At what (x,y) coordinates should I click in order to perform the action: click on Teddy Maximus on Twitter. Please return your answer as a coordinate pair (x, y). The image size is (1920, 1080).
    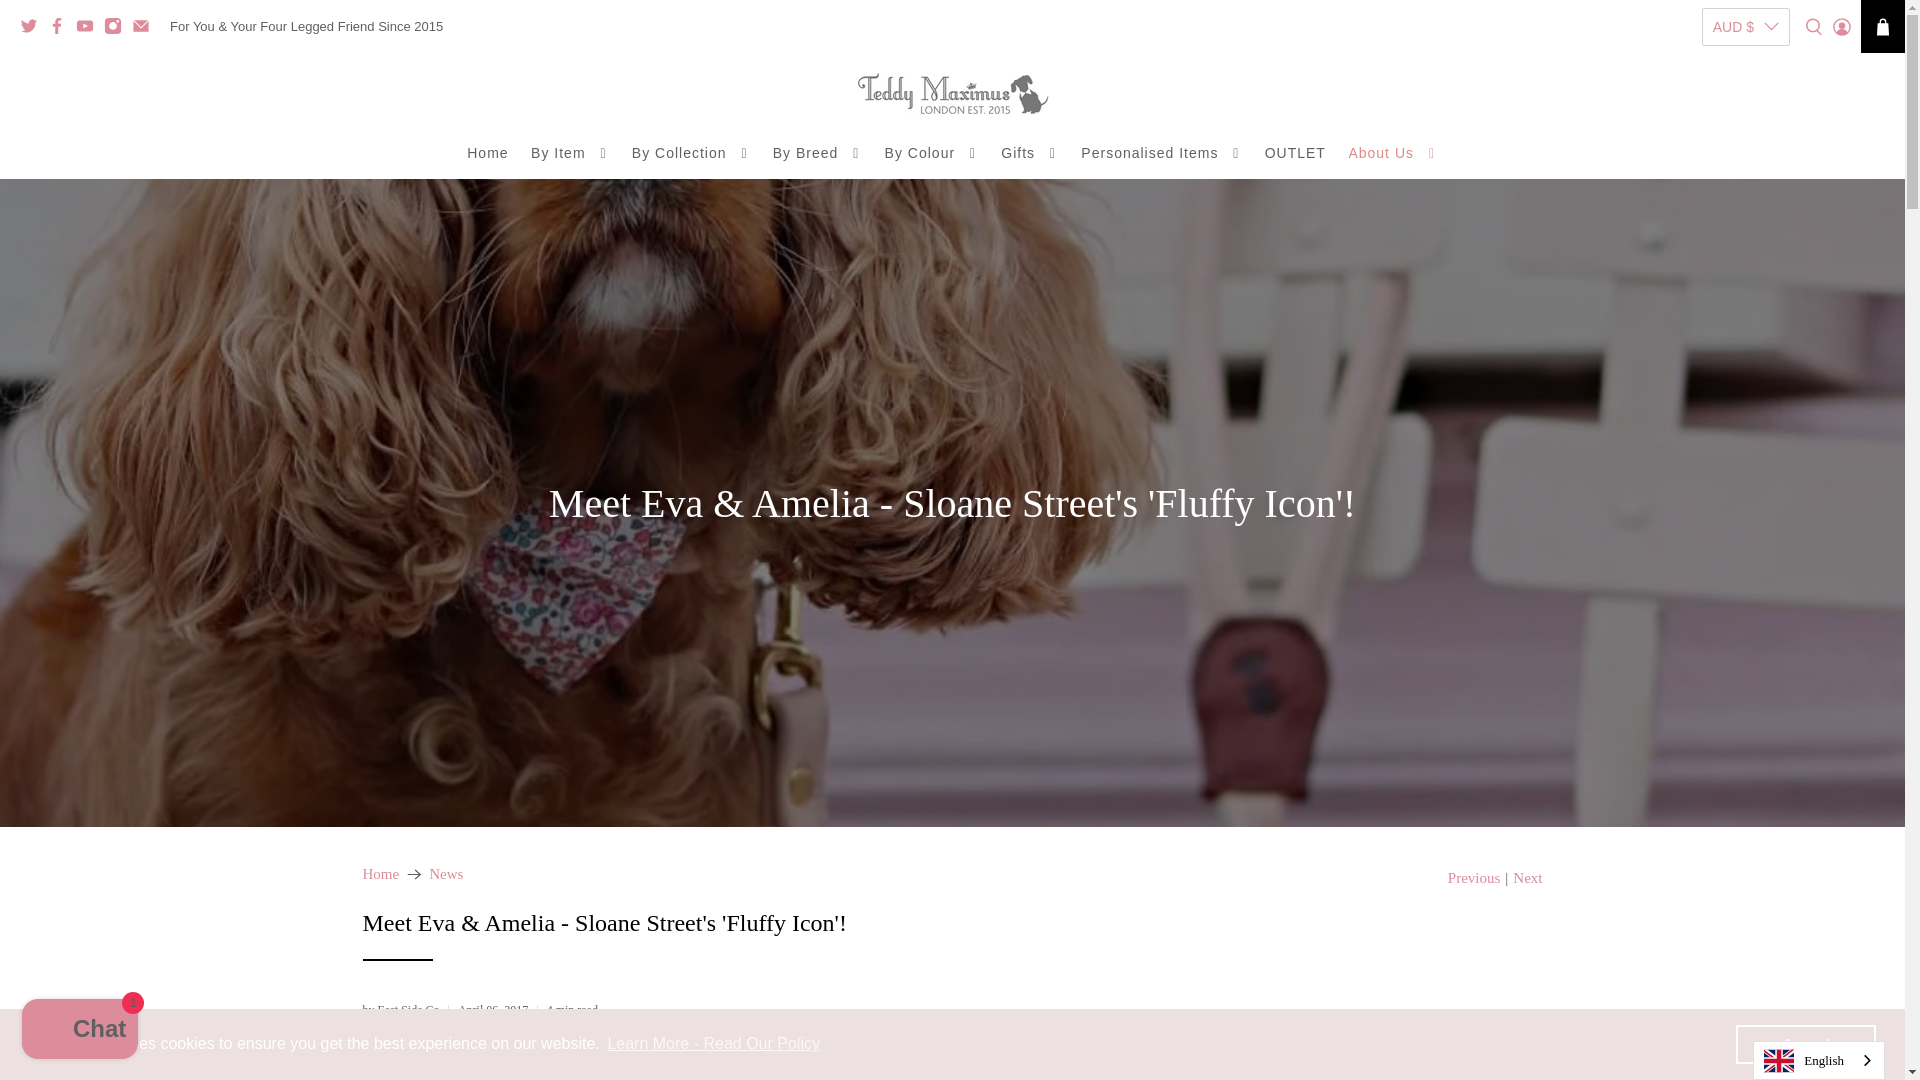
    Looking at the image, I should click on (34, 28).